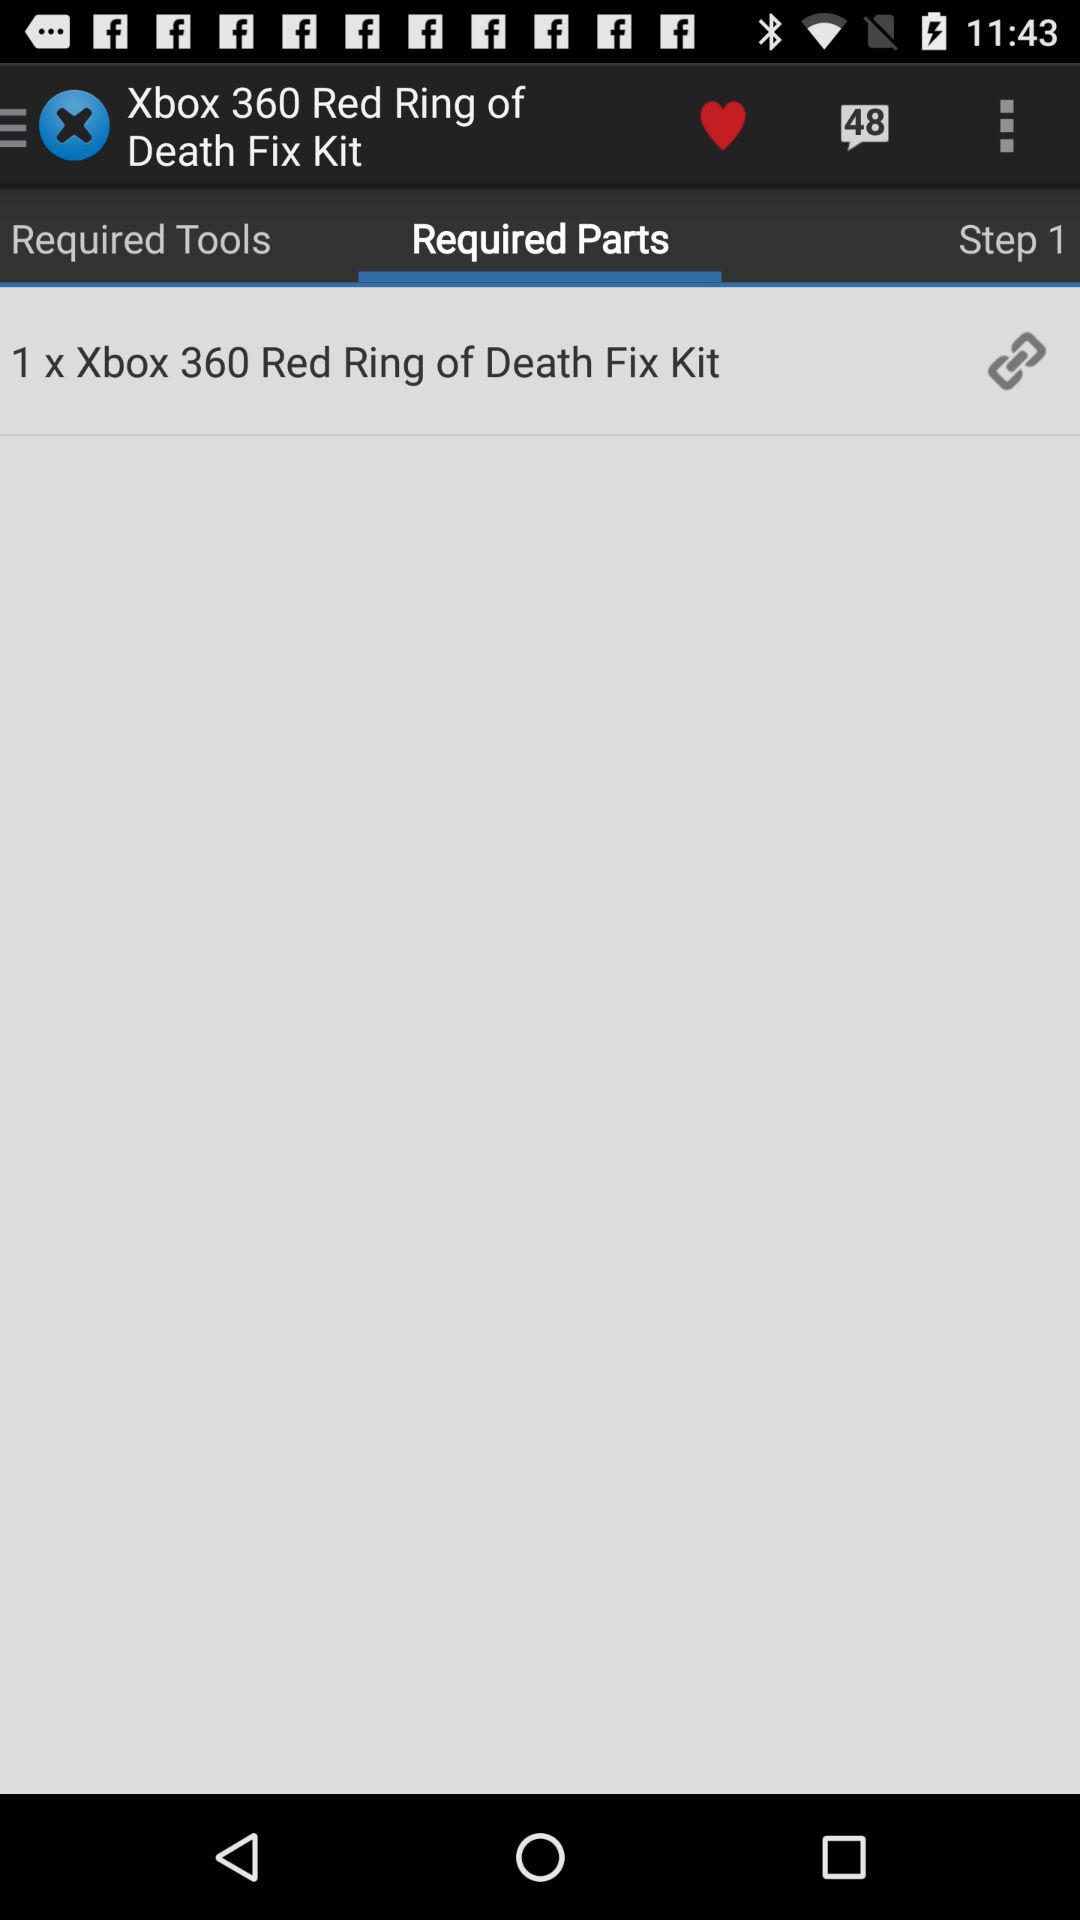 The width and height of the screenshot is (1080, 1920). Describe the element at coordinates (54, 360) in the screenshot. I see `flip until x` at that location.